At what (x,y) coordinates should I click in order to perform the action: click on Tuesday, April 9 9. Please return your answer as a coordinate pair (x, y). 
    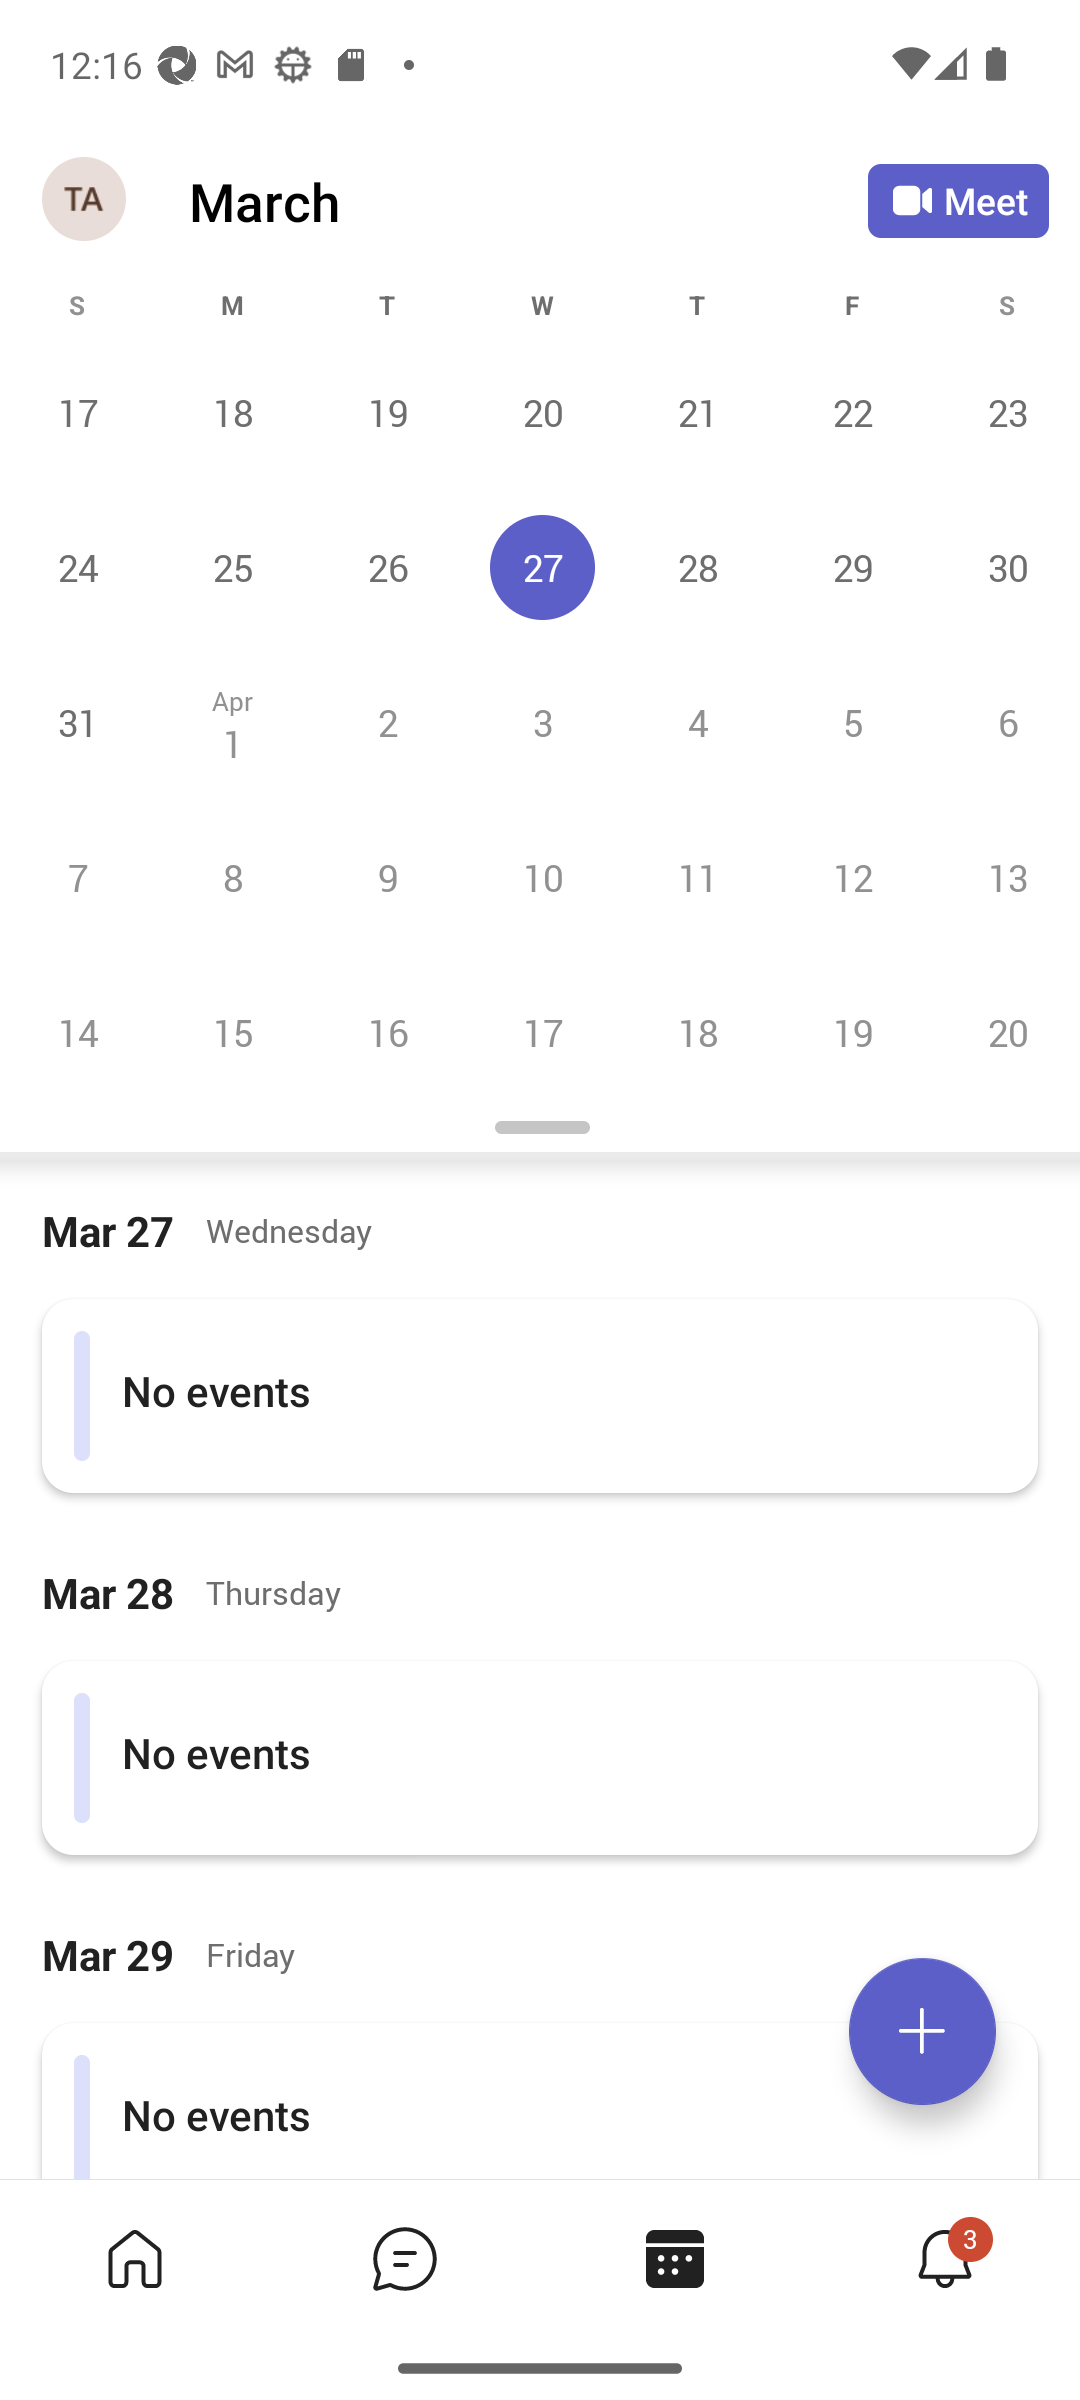
    Looking at the image, I should click on (387, 877).